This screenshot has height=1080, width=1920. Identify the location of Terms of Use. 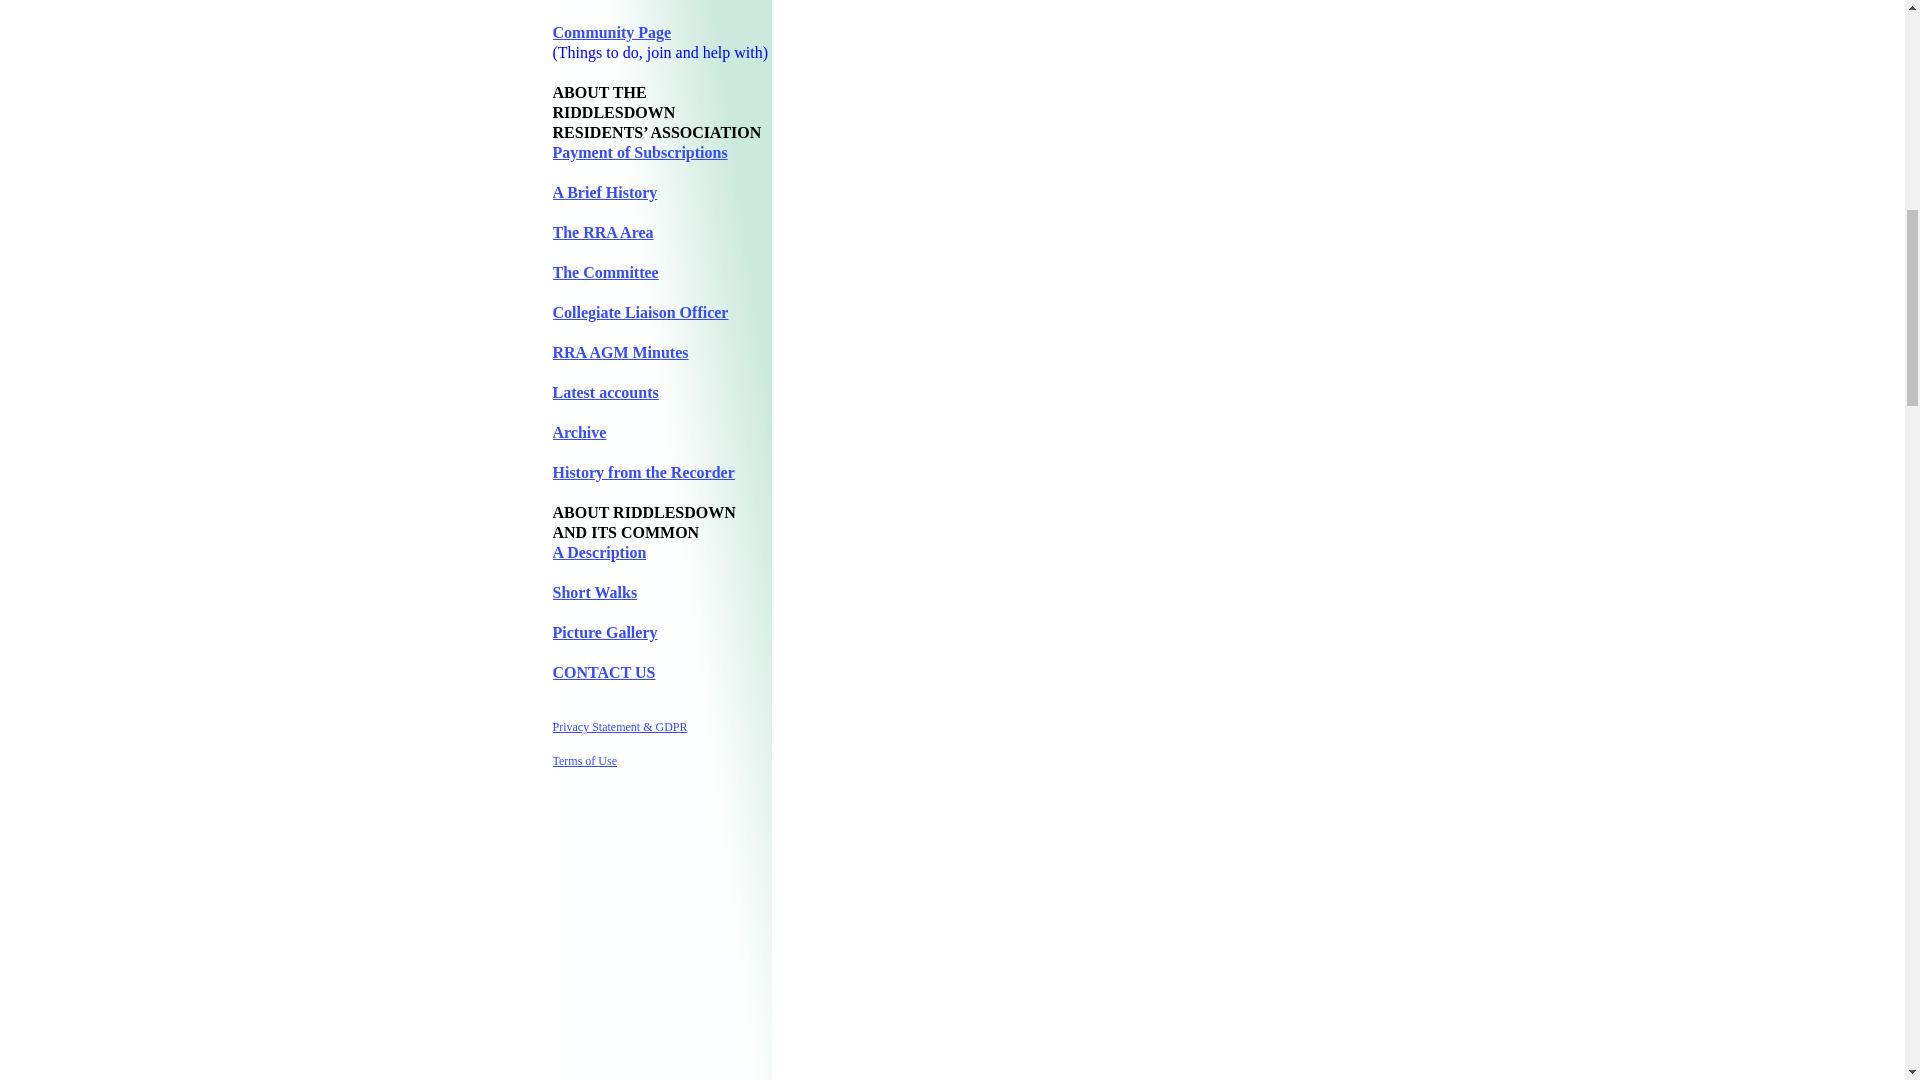
(584, 760).